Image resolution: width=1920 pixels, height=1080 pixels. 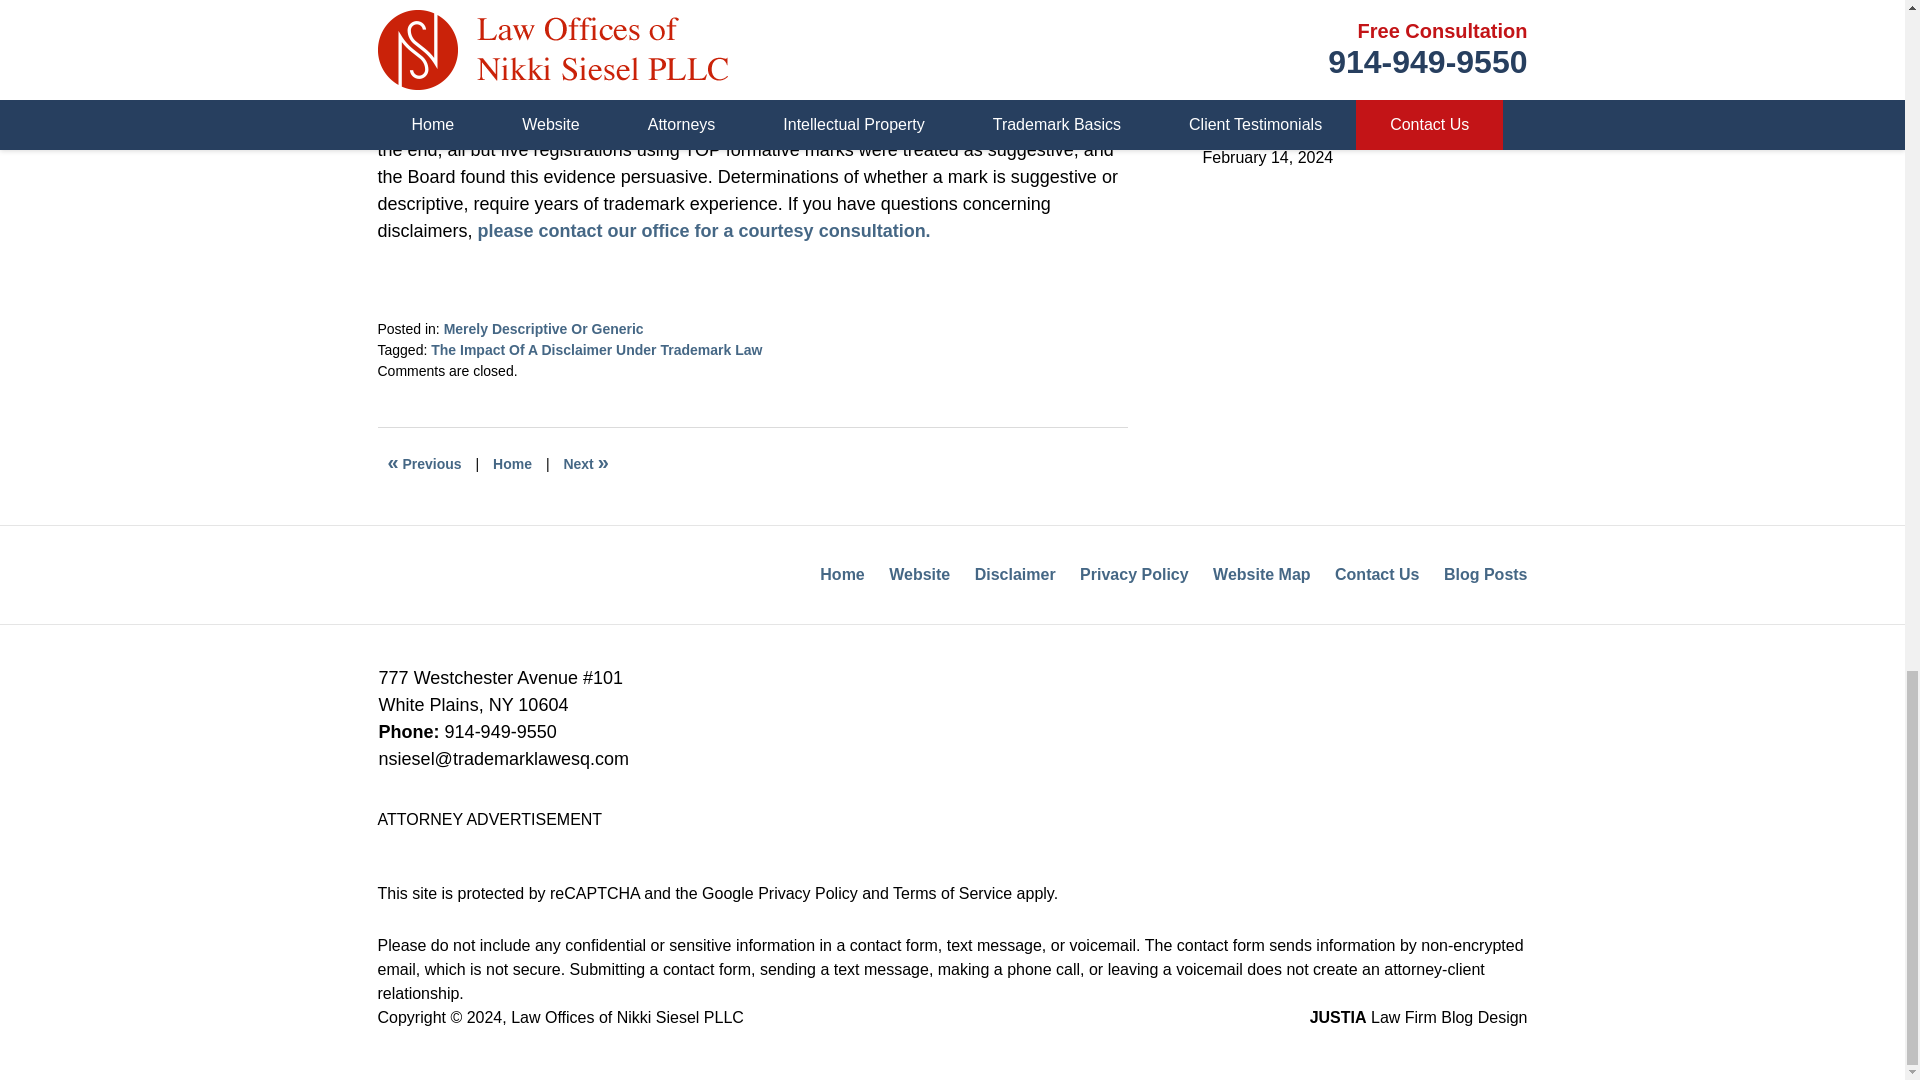 I want to click on The Impact Of A Disclaimer Under Trademark Law, so click(x=596, y=350).